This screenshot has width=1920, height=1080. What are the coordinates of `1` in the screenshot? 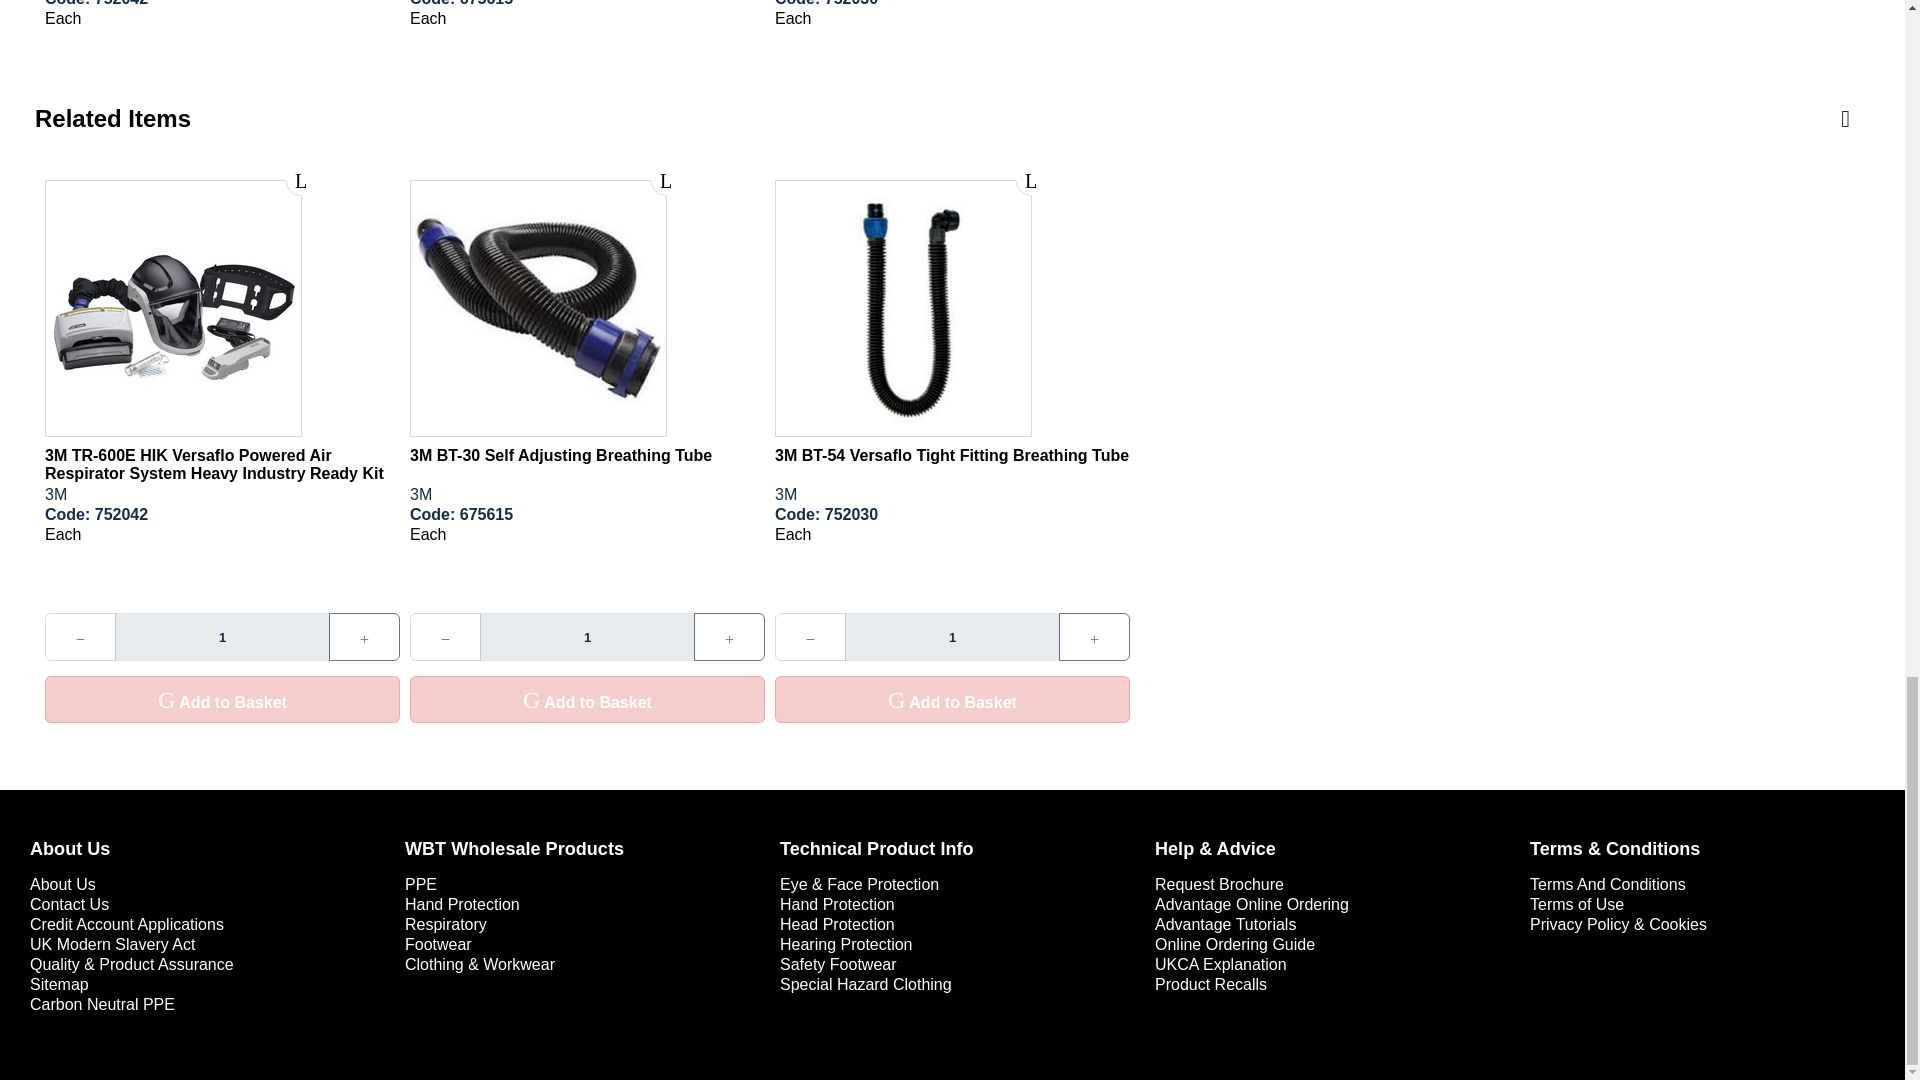 It's located at (952, 636).